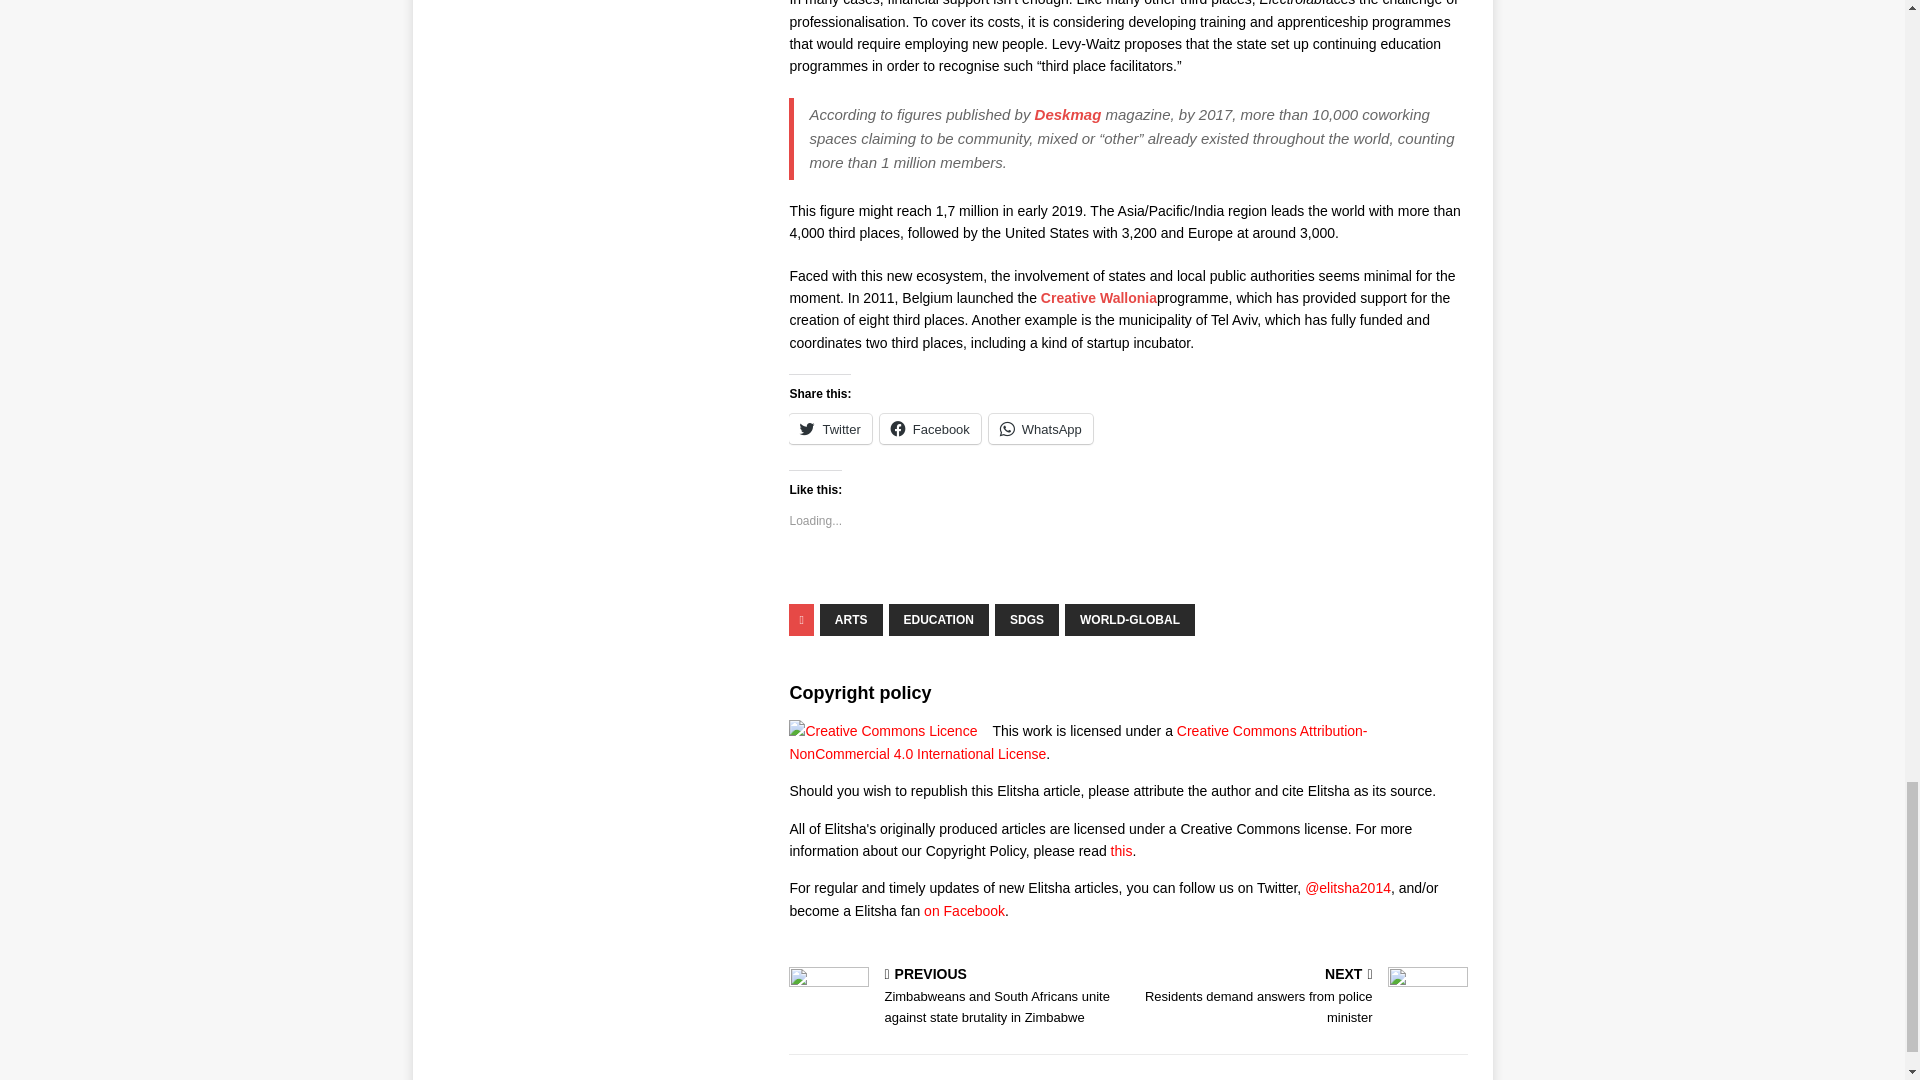 The width and height of the screenshot is (1920, 1080). Describe the element at coordinates (964, 910) in the screenshot. I see `on Facebook` at that location.